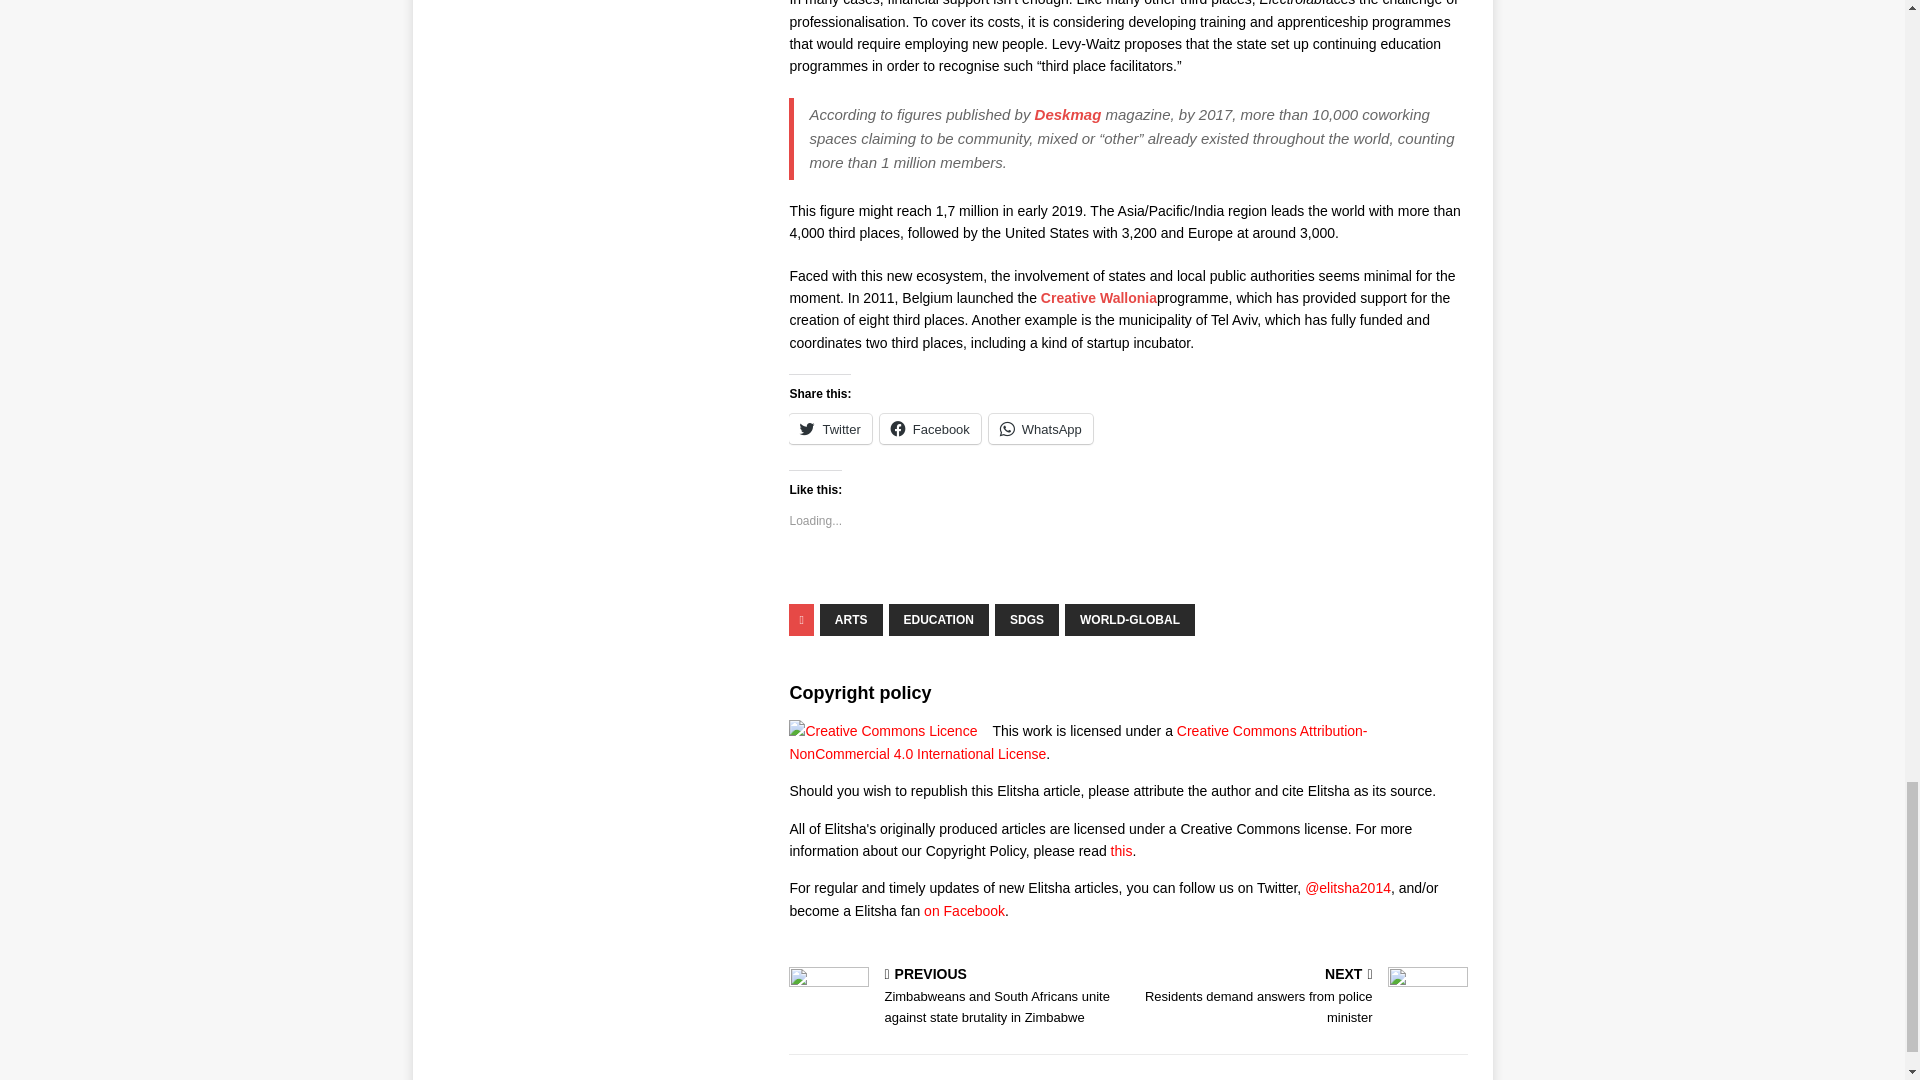 The width and height of the screenshot is (1920, 1080). Describe the element at coordinates (964, 910) in the screenshot. I see `on Facebook` at that location.